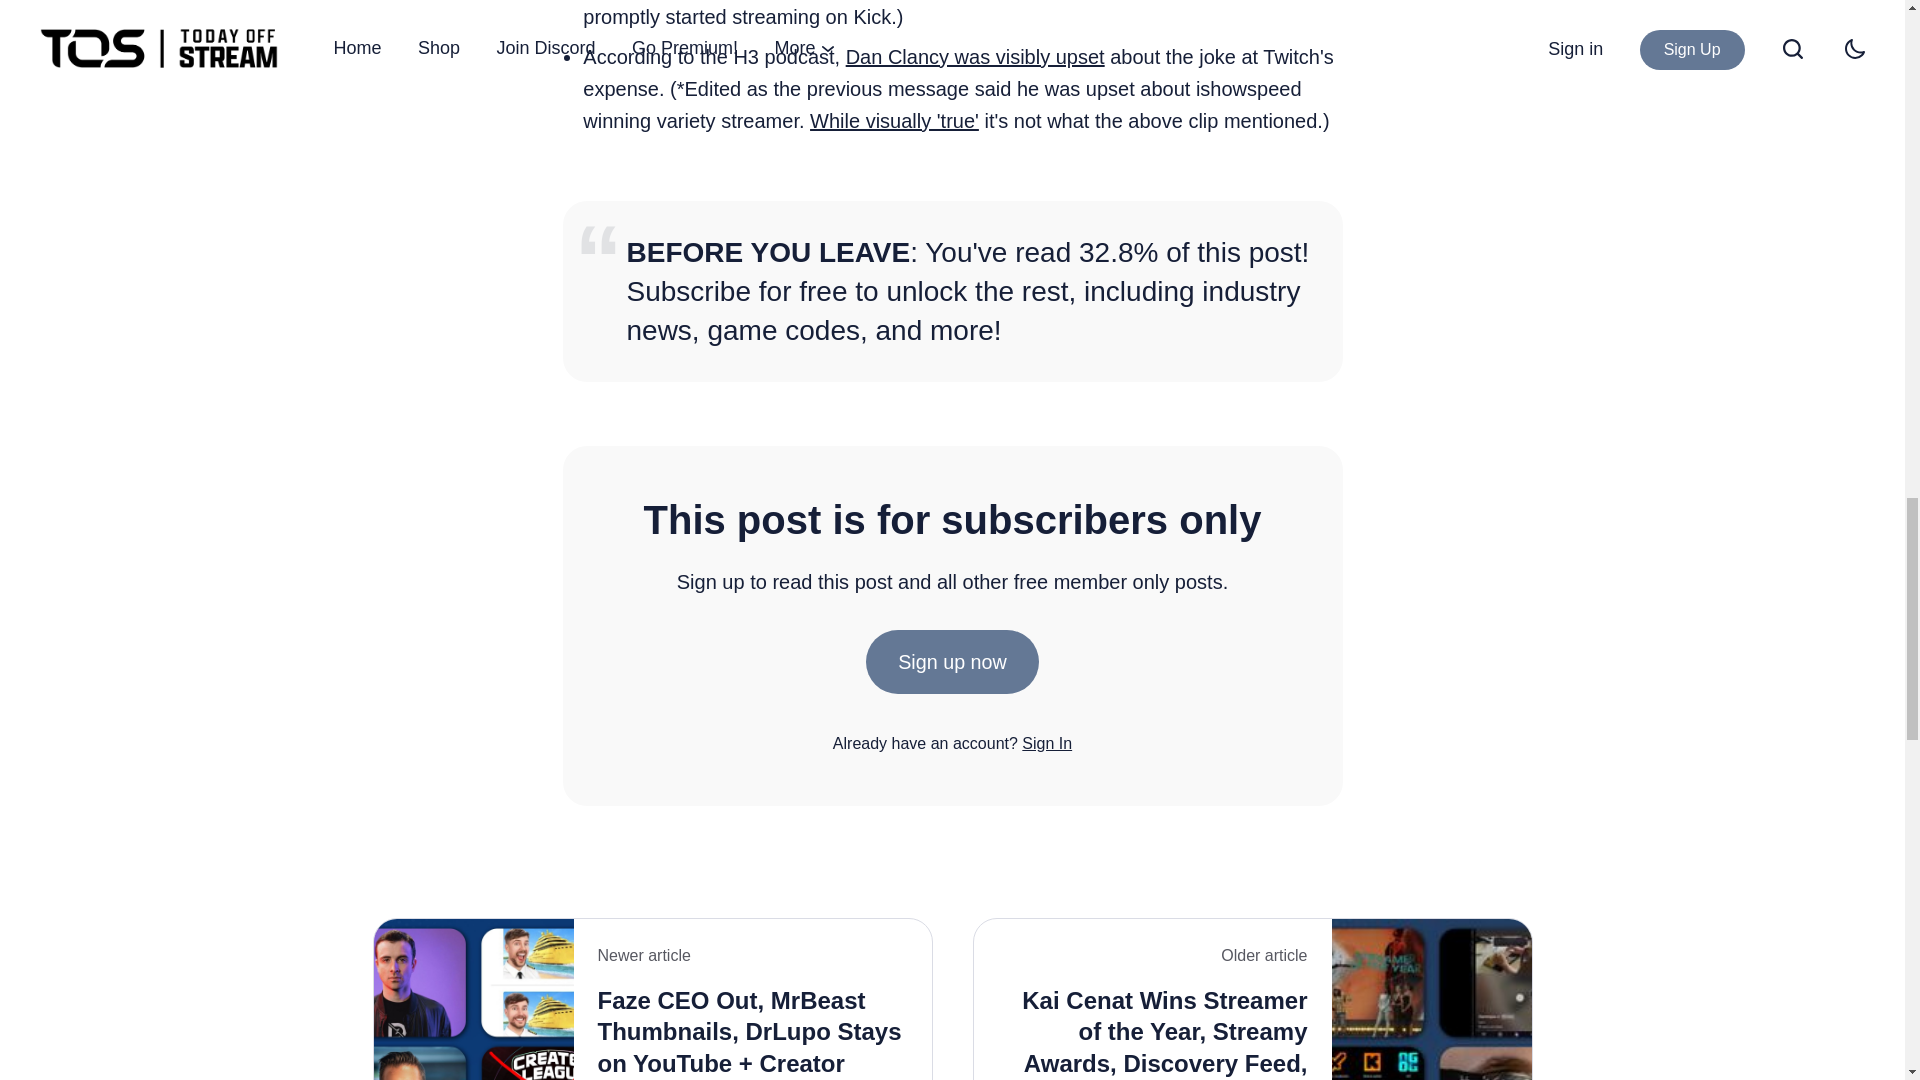  I want to click on While visually 'true', so click(894, 120).